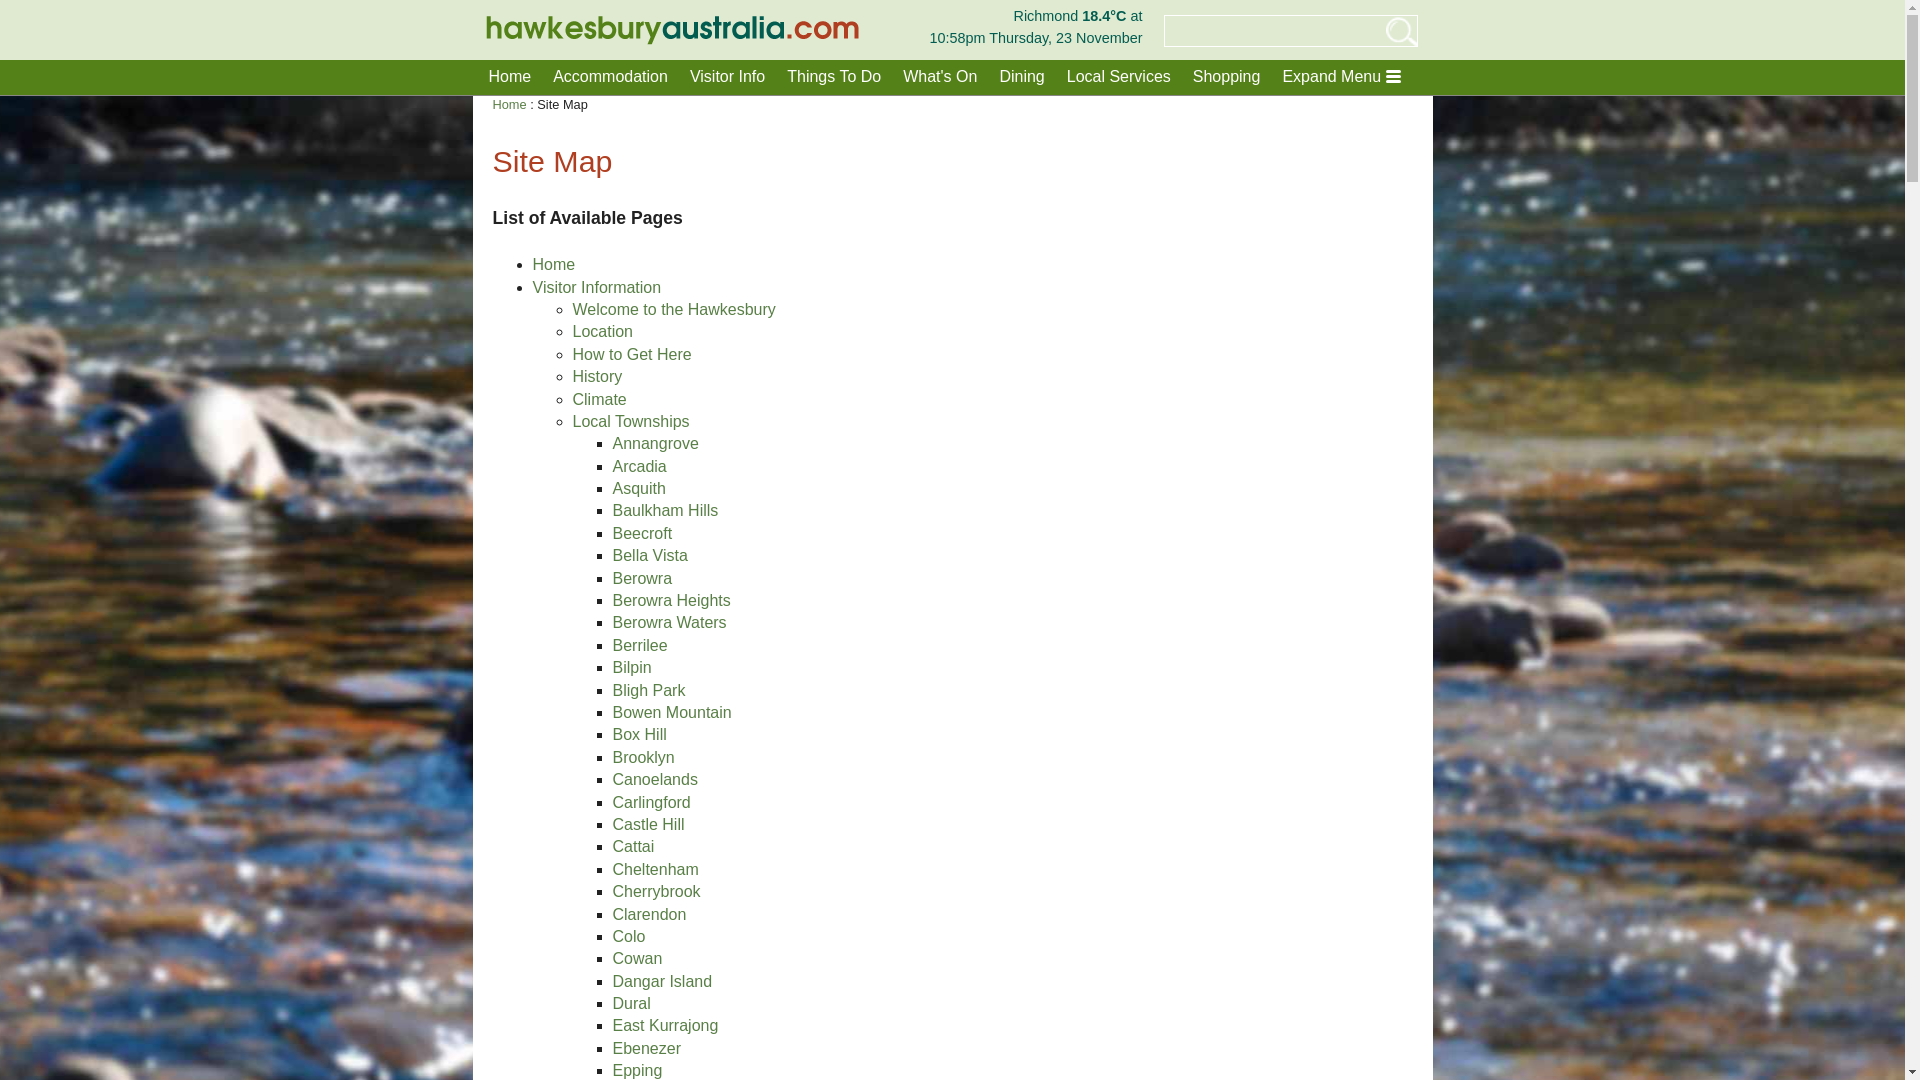 This screenshot has height=1080, width=1920. What do you see at coordinates (650, 556) in the screenshot?
I see `Bella Vista` at bounding box center [650, 556].